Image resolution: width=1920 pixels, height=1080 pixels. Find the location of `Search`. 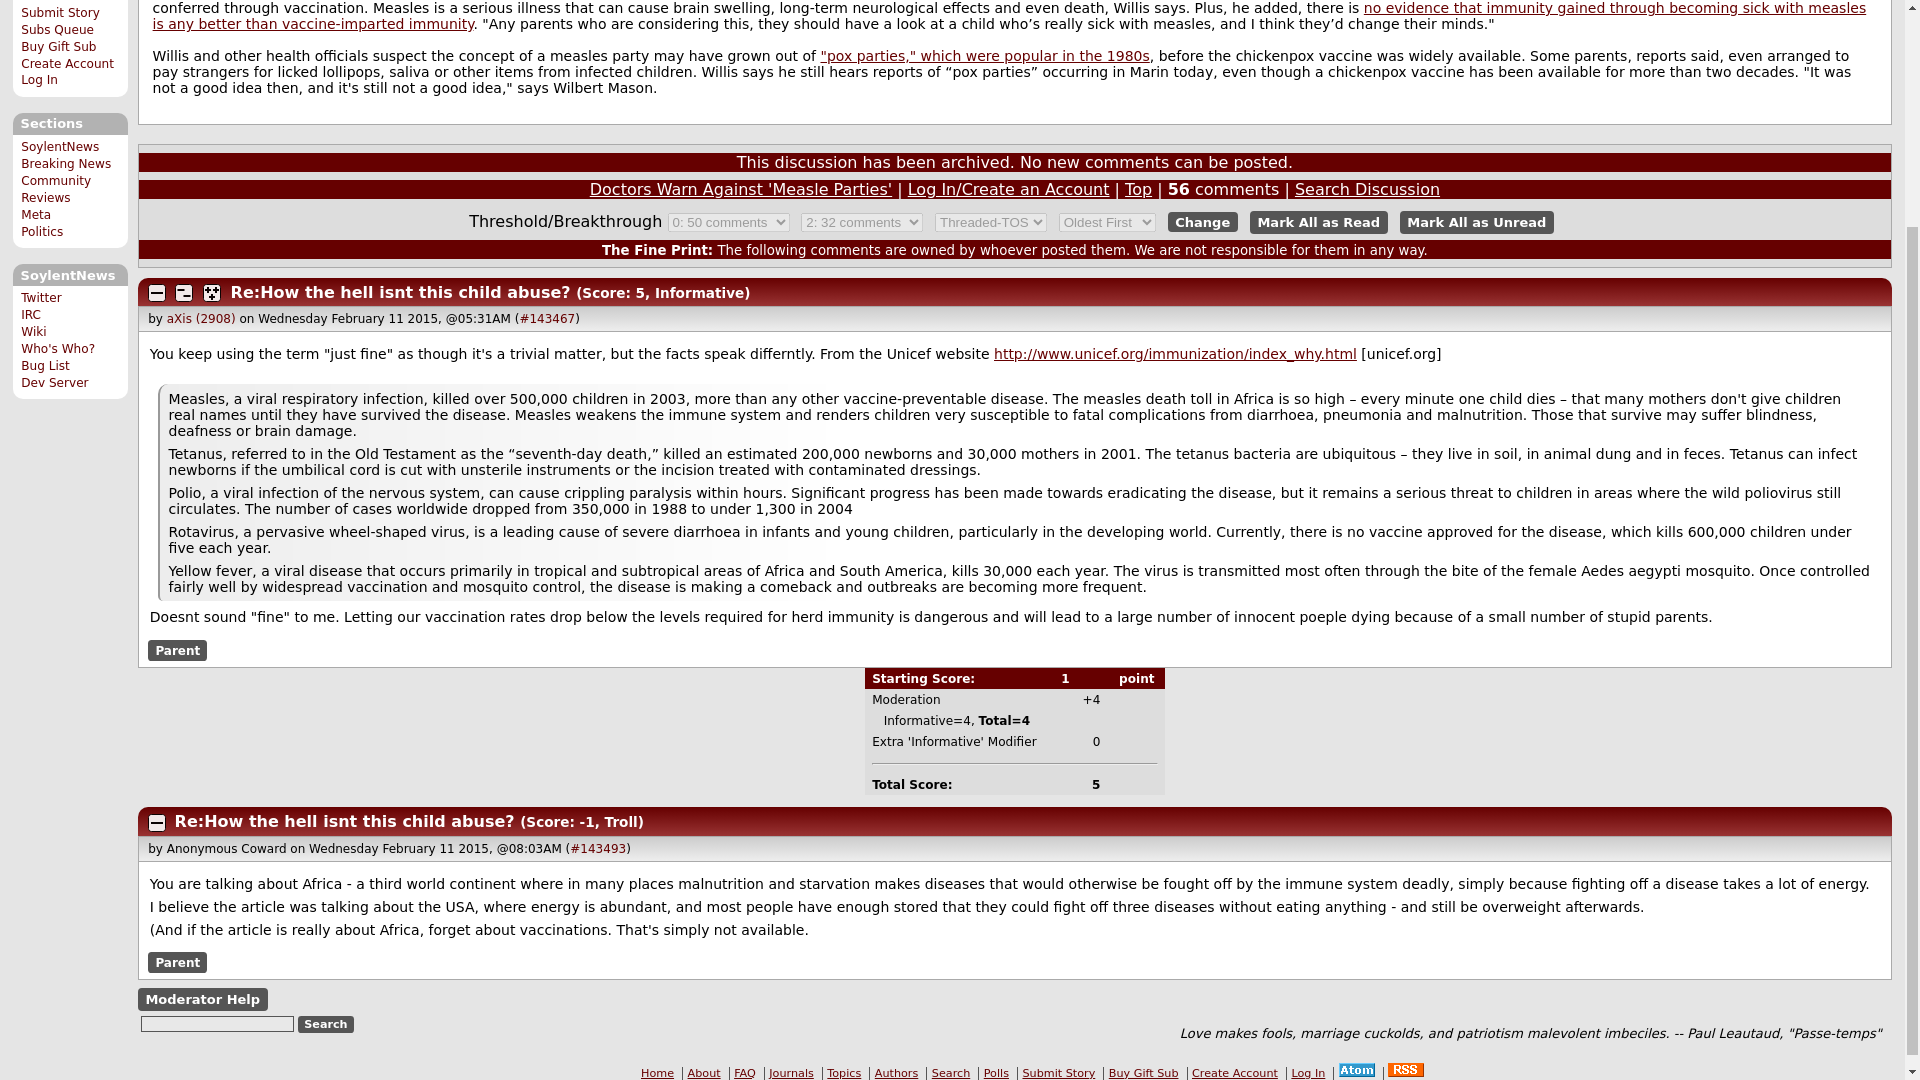

Search is located at coordinates (326, 1024).